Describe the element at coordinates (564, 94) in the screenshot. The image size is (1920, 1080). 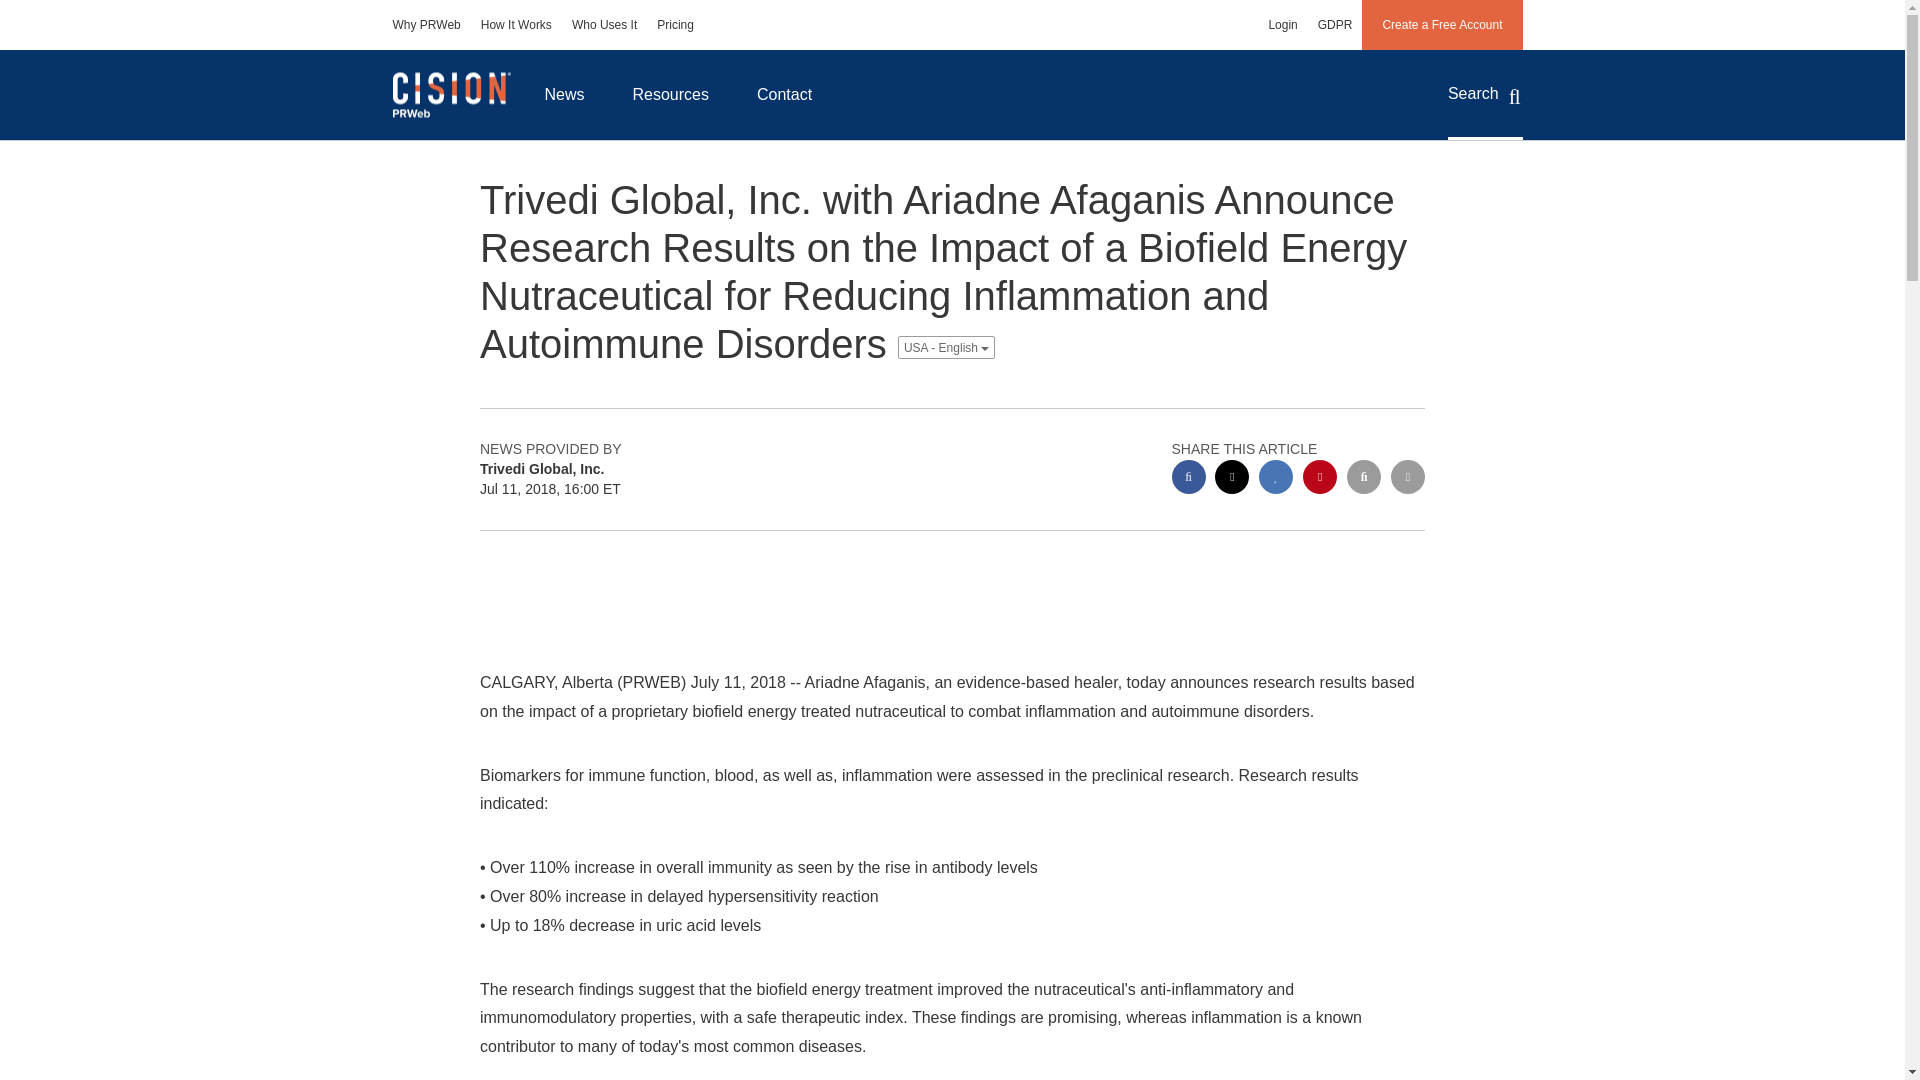
I see `News` at that location.